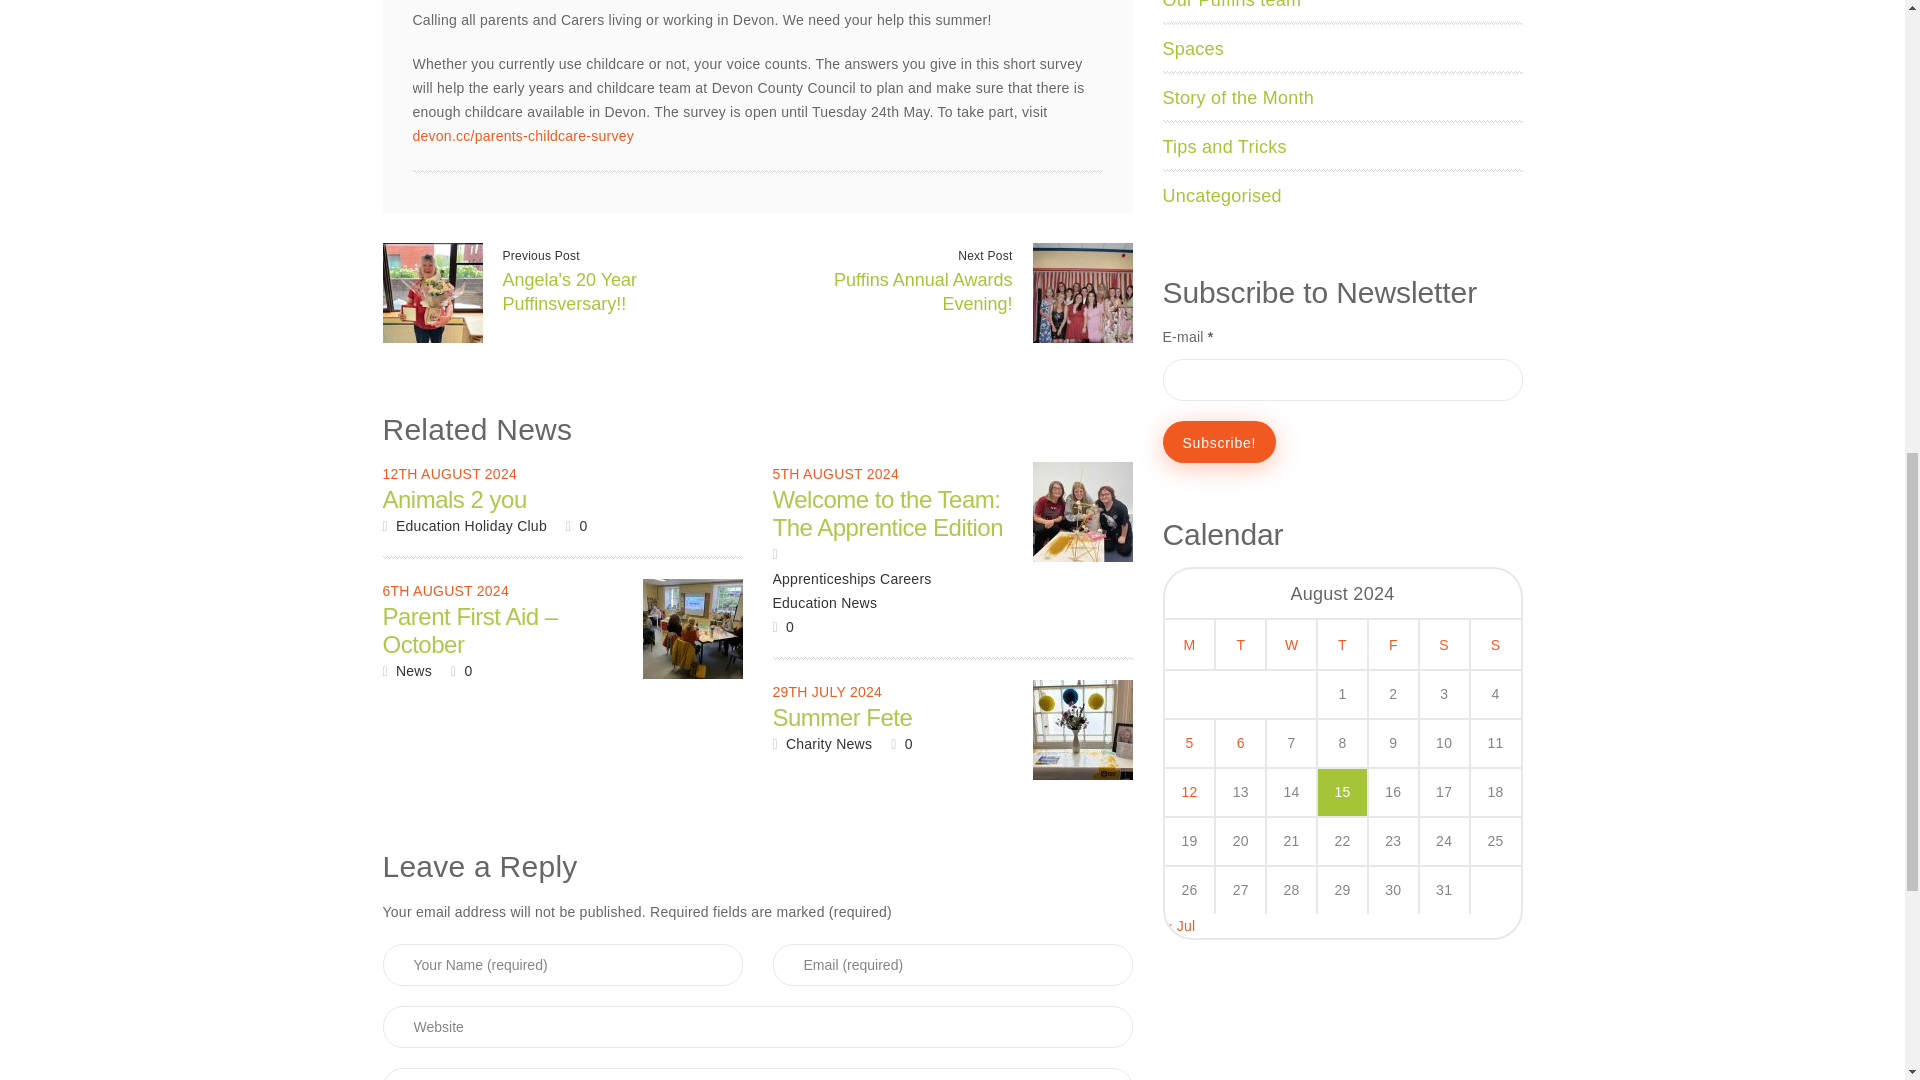 The height and width of the screenshot is (1080, 1920). What do you see at coordinates (1291, 644) in the screenshot?
I see `Wednesday` at bounding box center [1291, 644].